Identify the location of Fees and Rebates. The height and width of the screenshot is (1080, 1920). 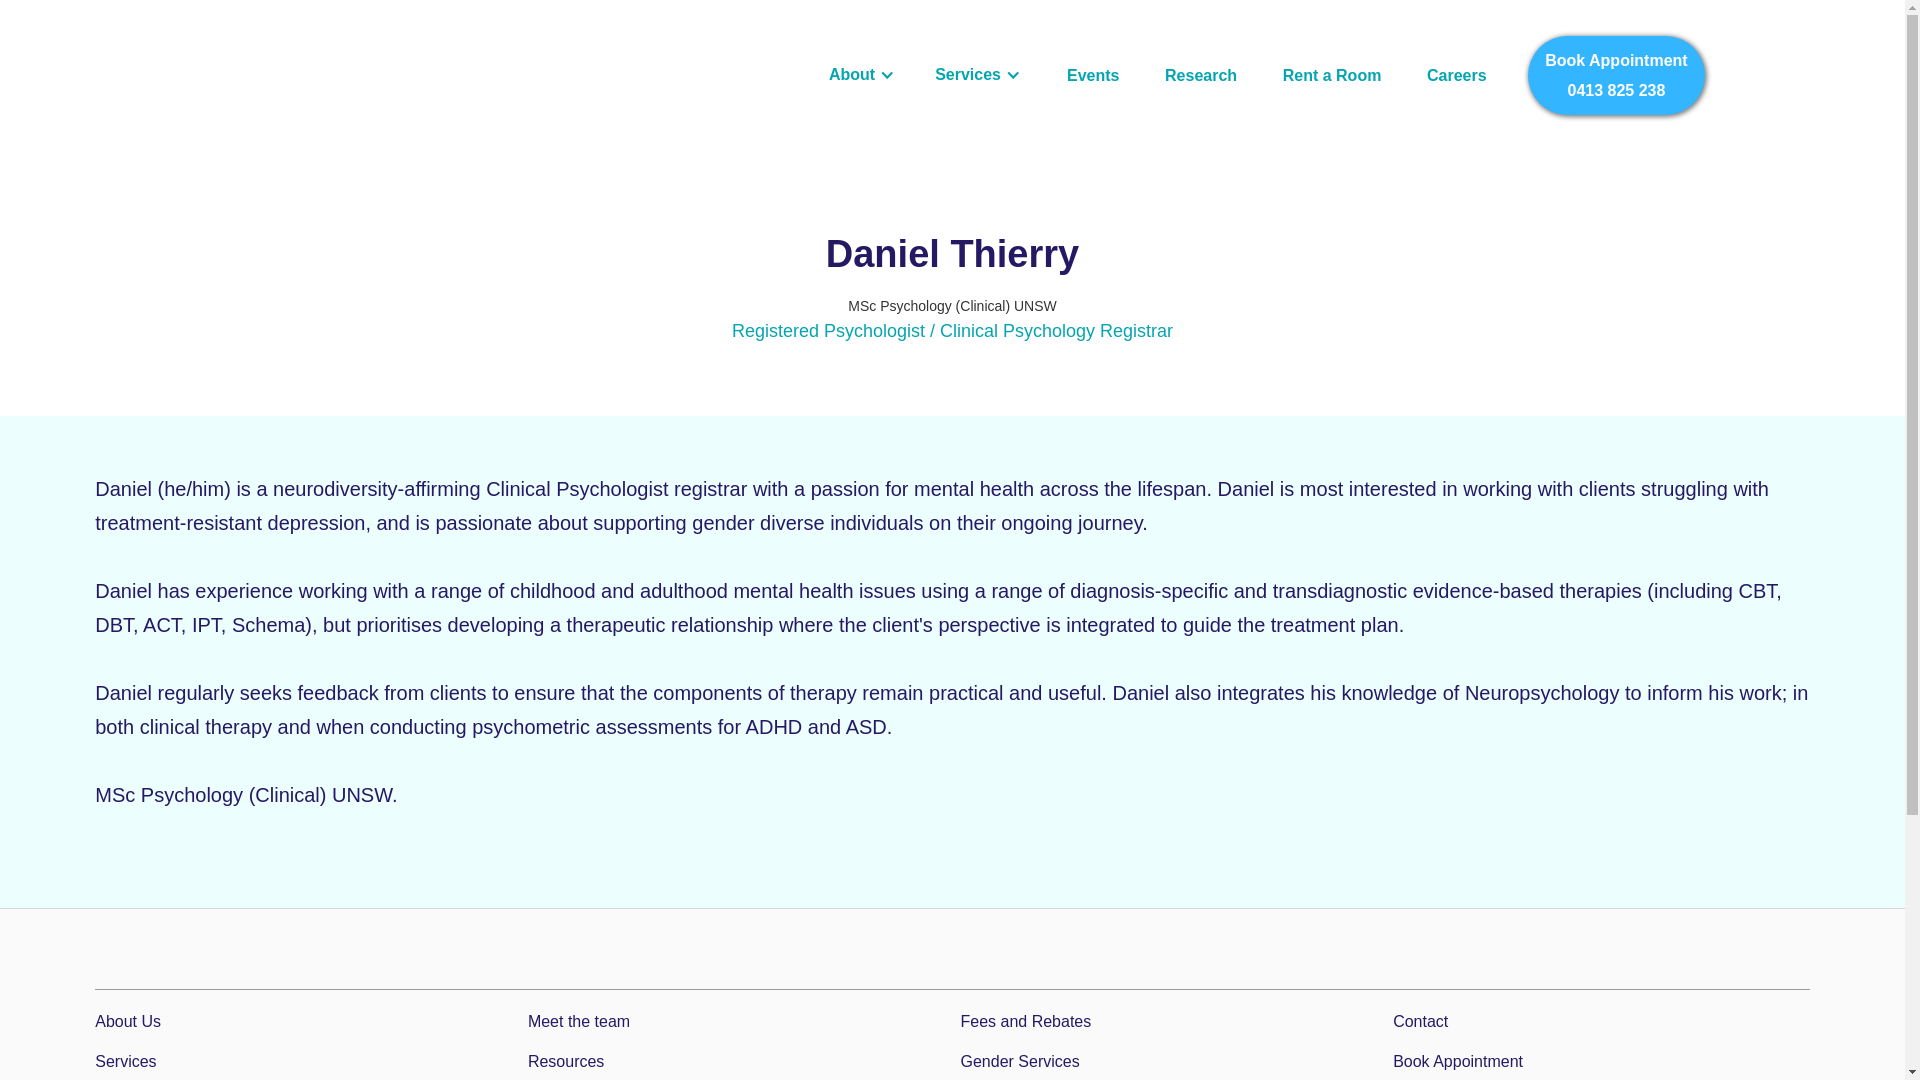
(1168, 1021).